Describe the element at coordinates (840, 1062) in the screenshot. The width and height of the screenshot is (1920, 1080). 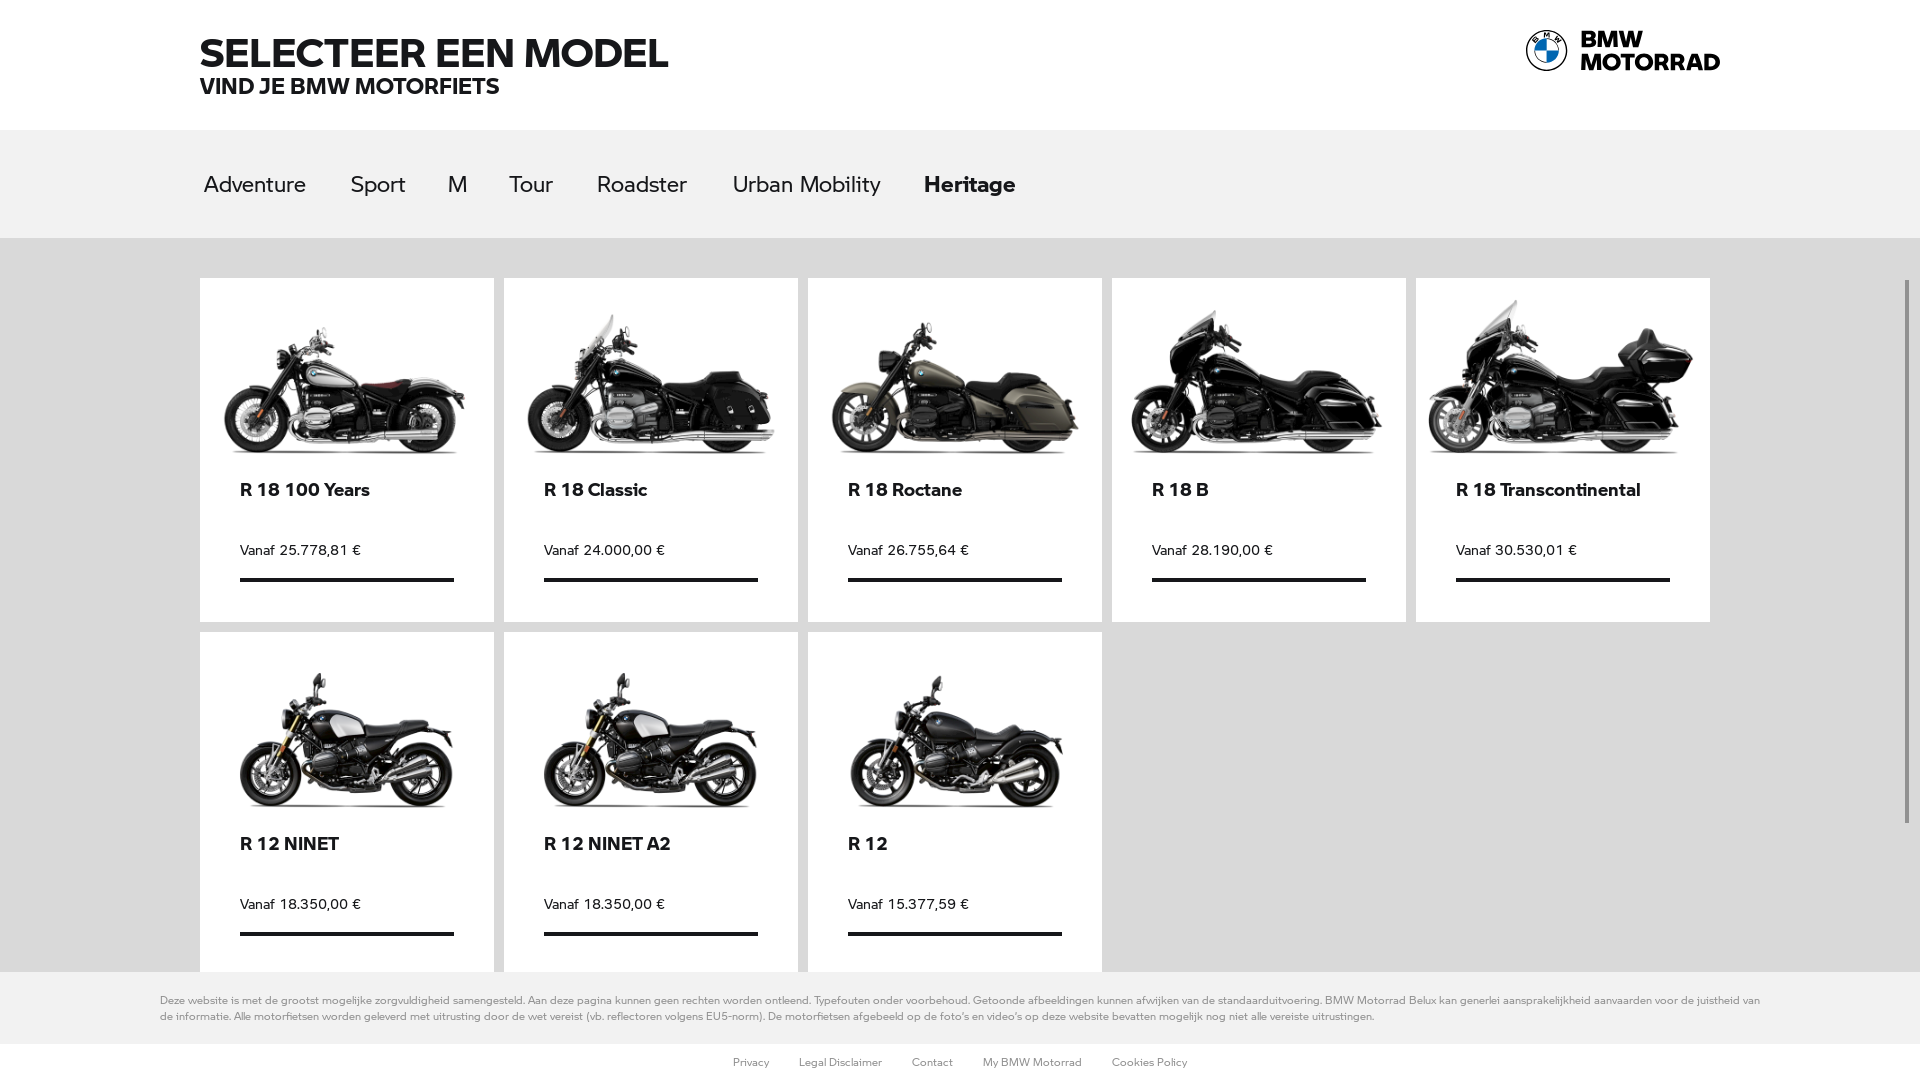
I see `Legal Disclaimer` at that location.